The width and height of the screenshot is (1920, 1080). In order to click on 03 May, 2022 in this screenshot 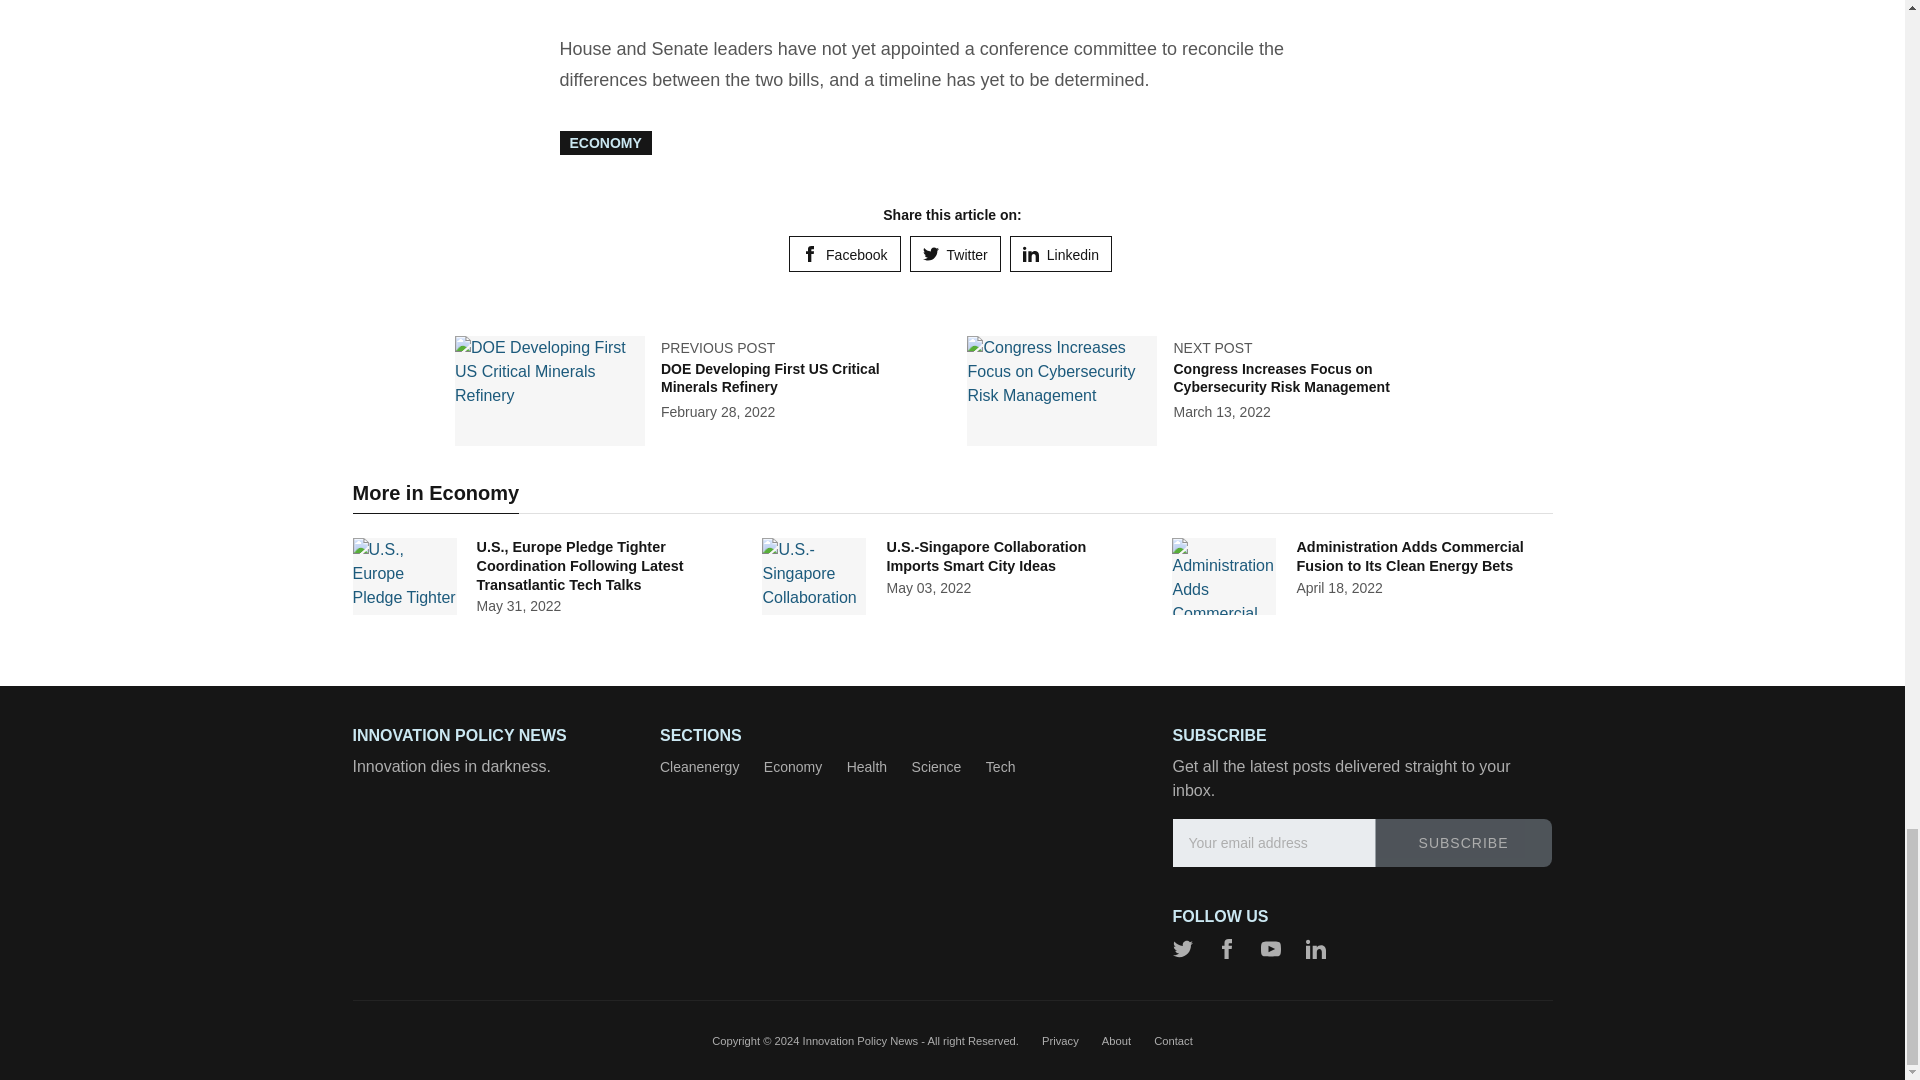, I will do `click(928, 588)`.